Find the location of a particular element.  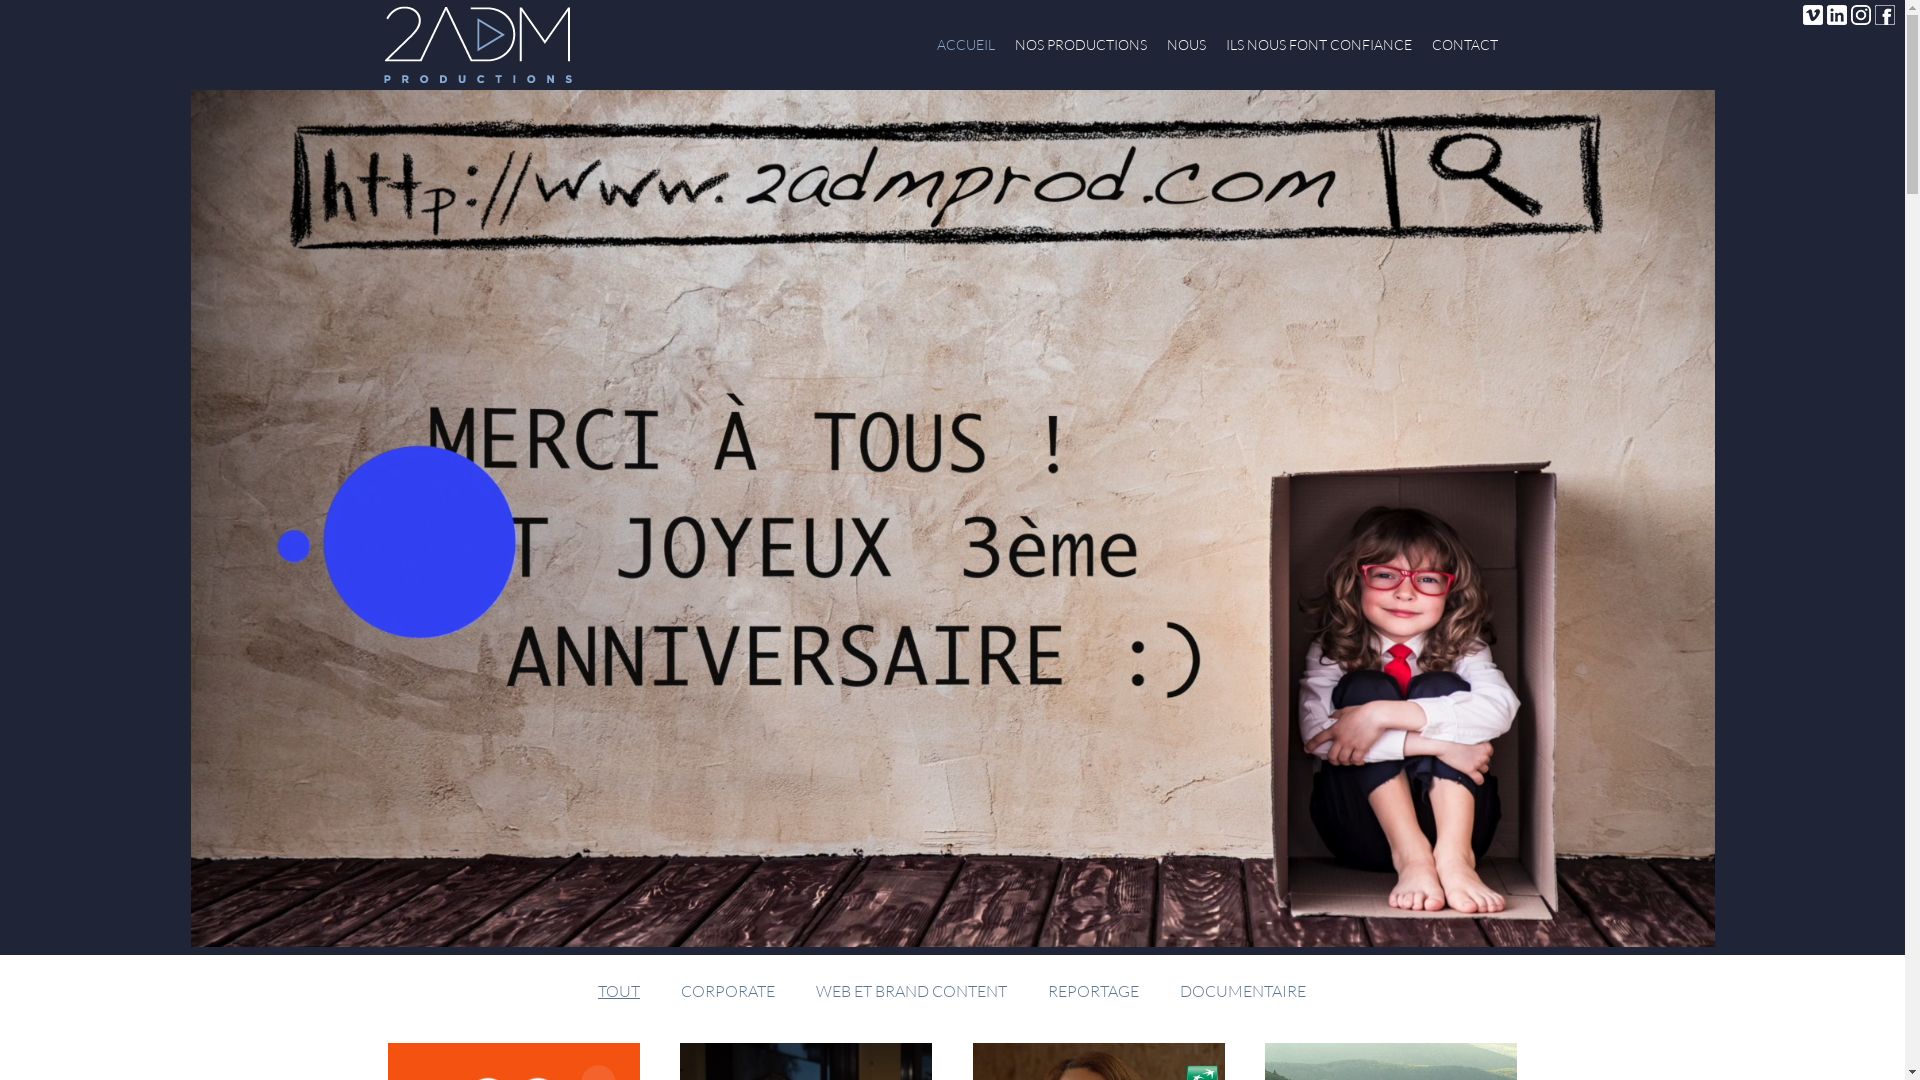

CORPORATE is located at coordinates (728, 992).